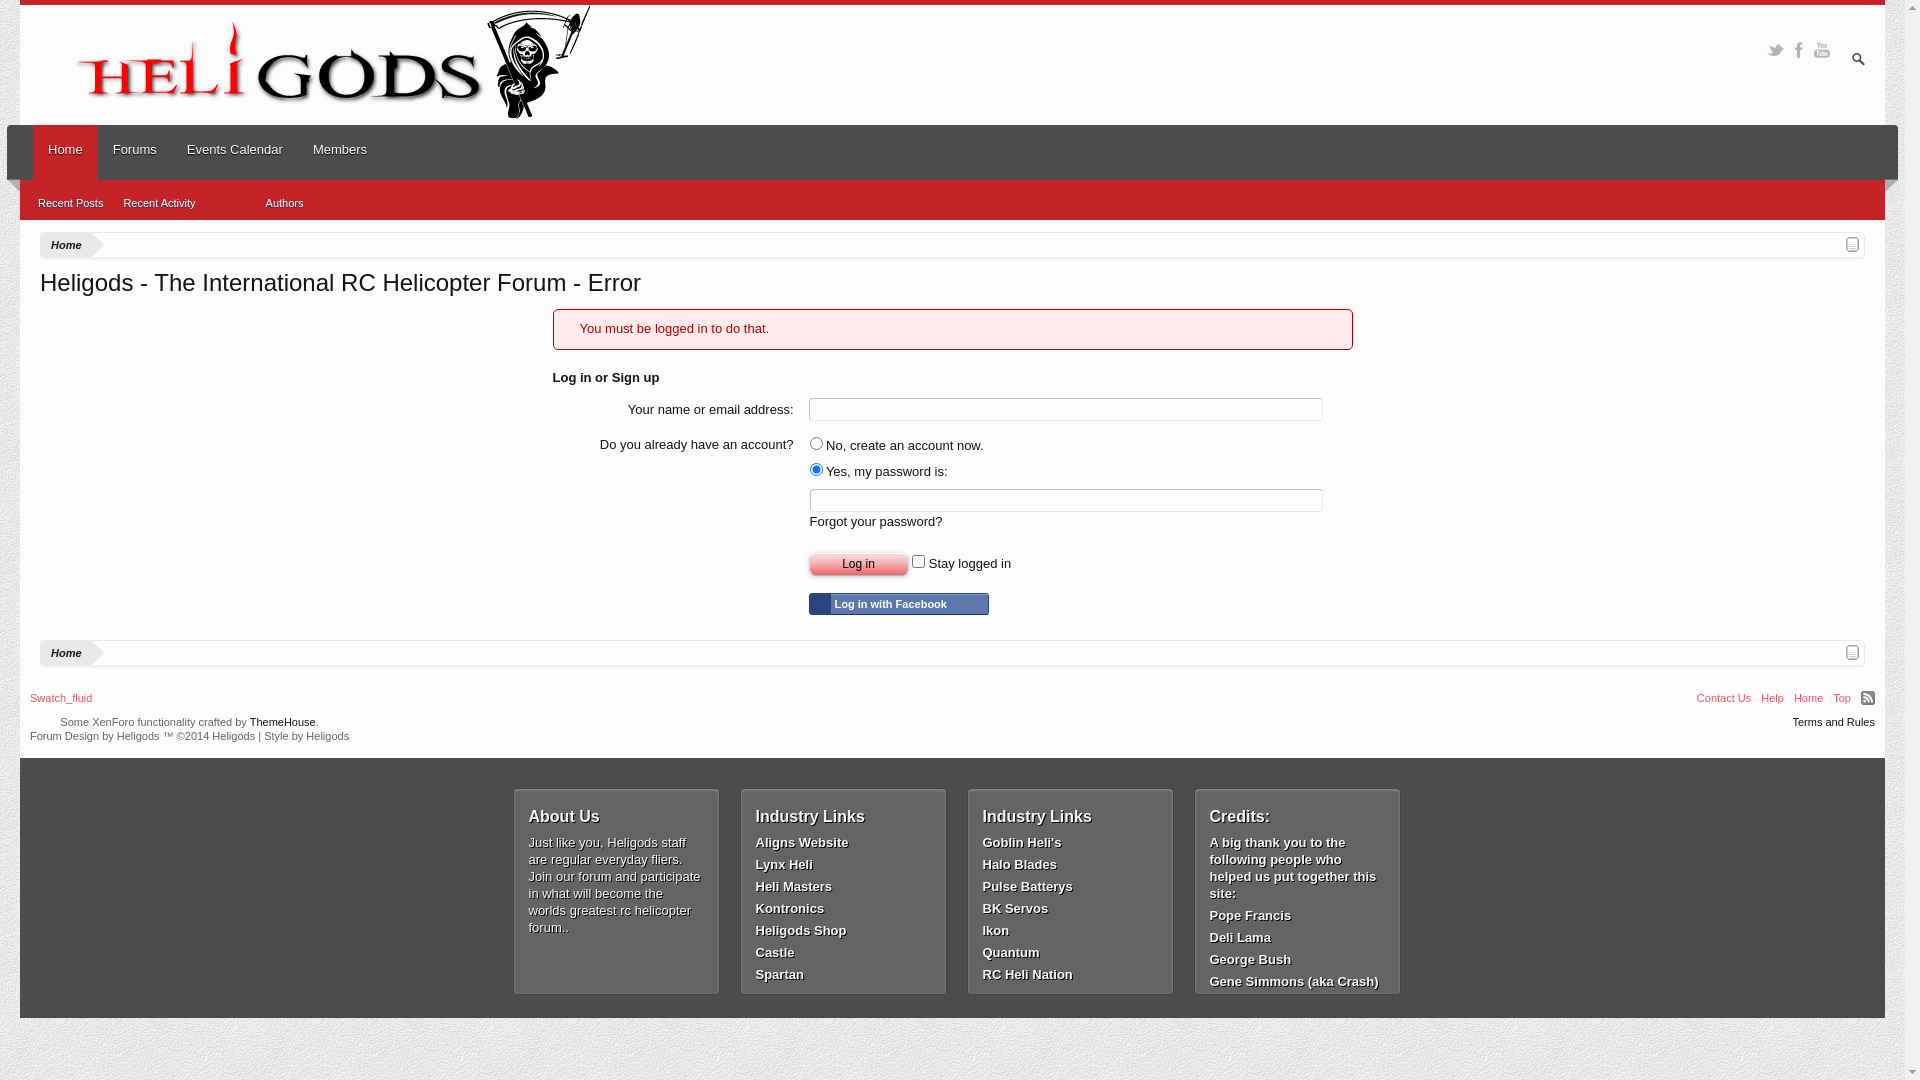  I want to click on Forums, so click(135, 150).